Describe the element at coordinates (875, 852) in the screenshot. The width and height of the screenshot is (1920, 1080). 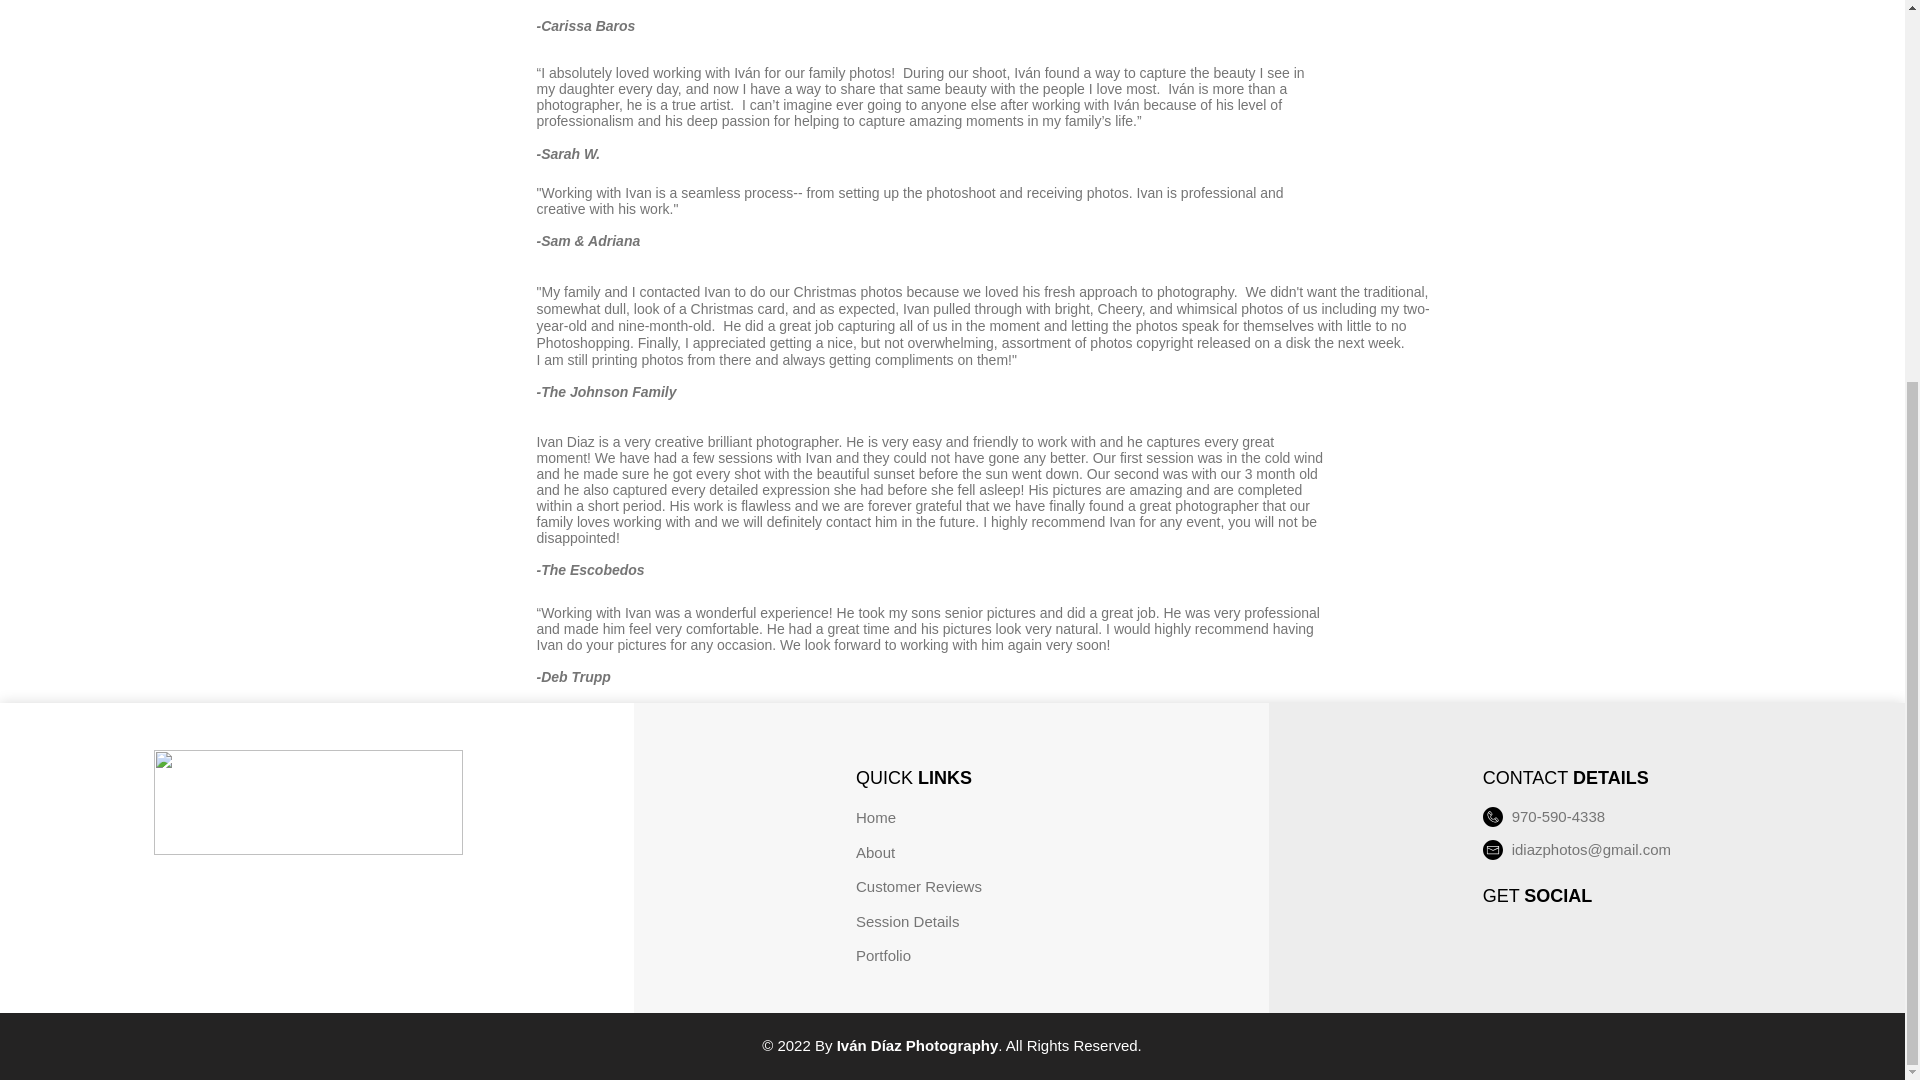
I see `About` at that location.